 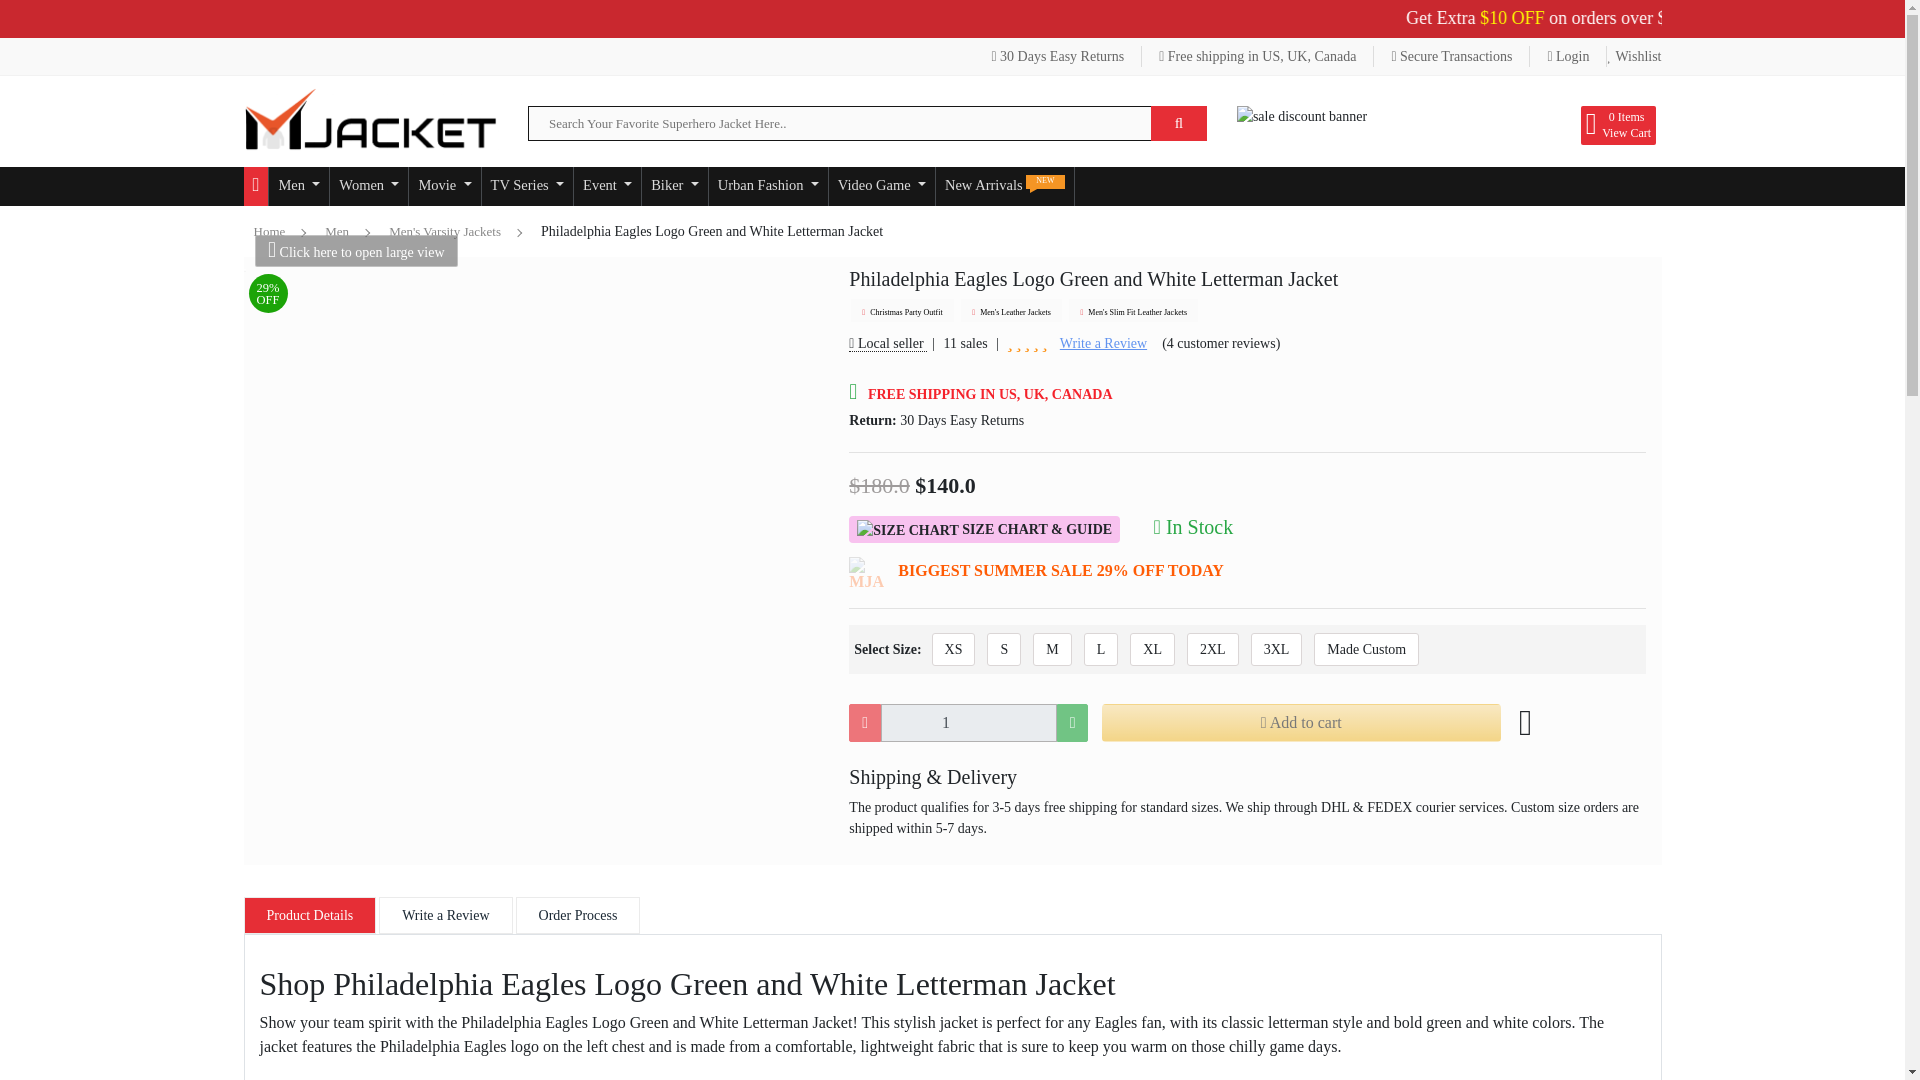 I want to click on Search Here, so click(x=1178, y=123).